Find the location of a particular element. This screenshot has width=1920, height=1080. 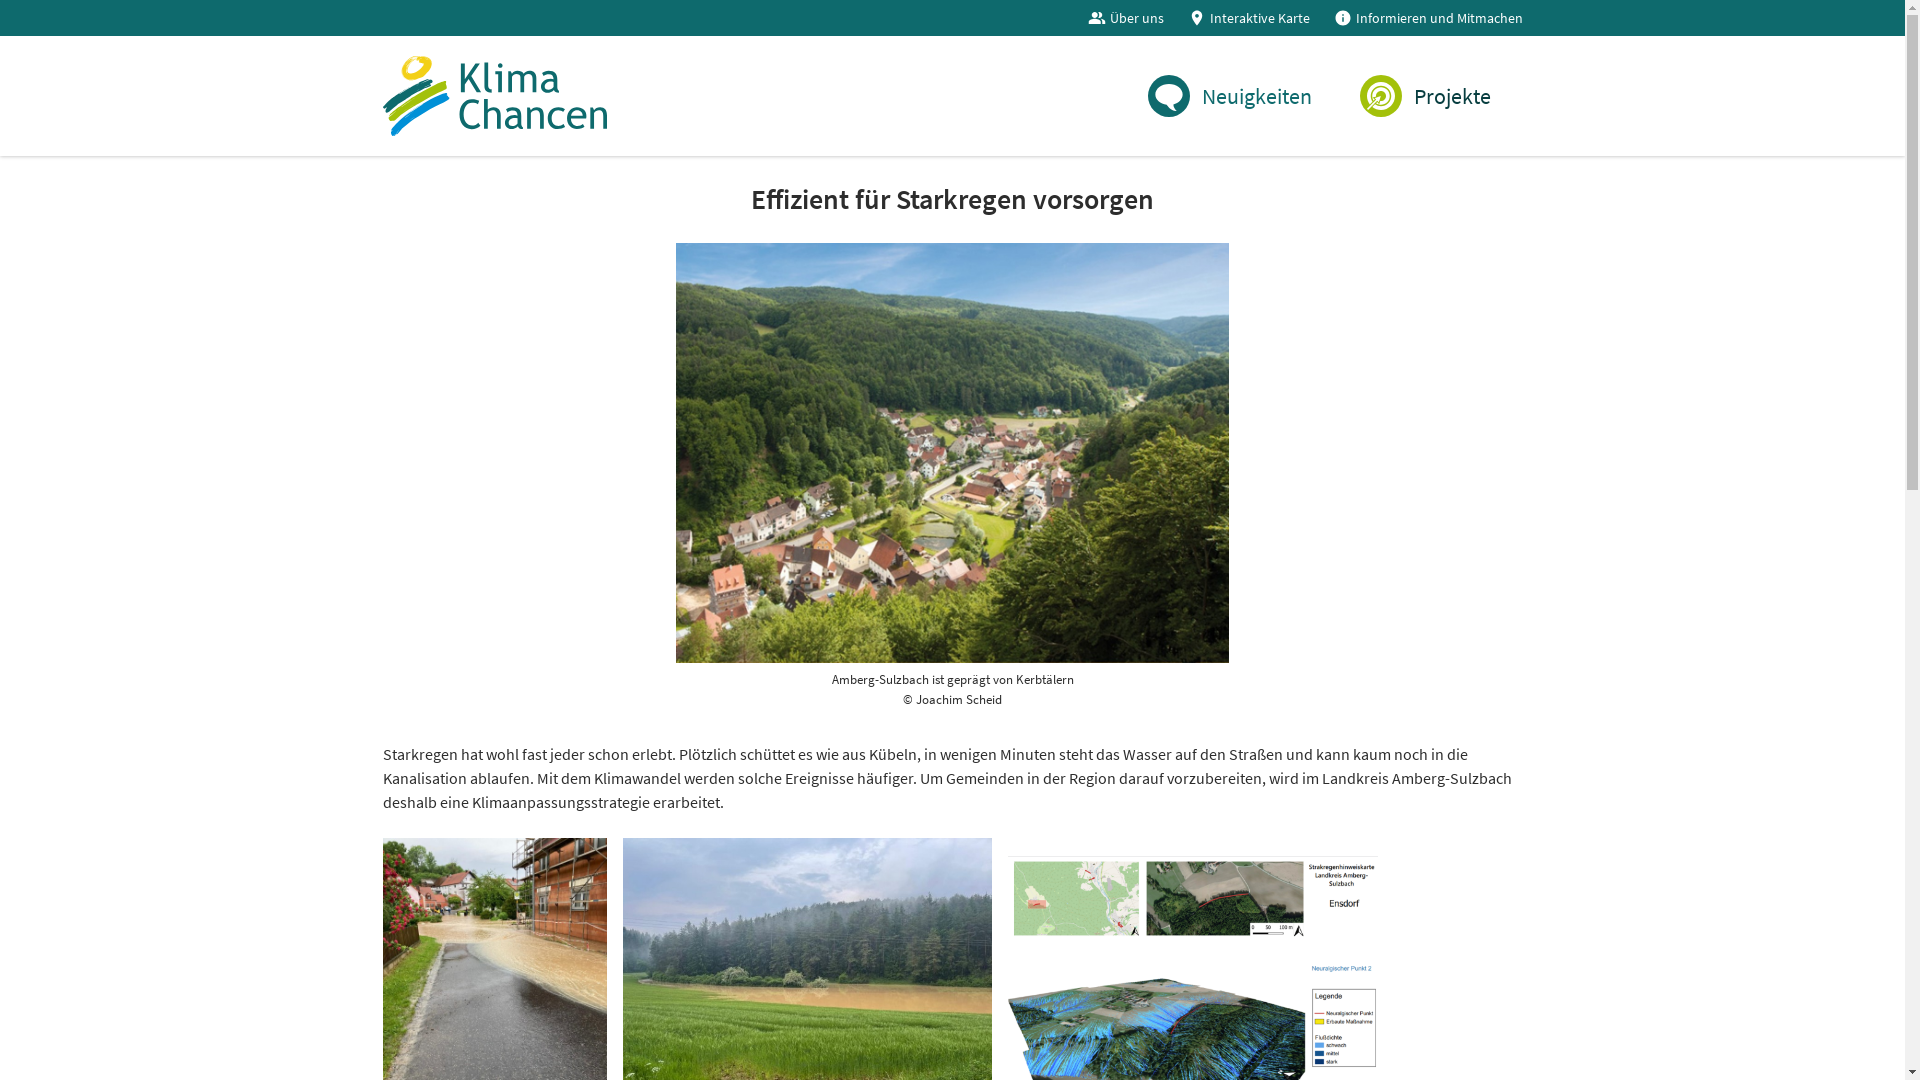

Informieren und Mitmachen is located at coordinates (1428, 18).